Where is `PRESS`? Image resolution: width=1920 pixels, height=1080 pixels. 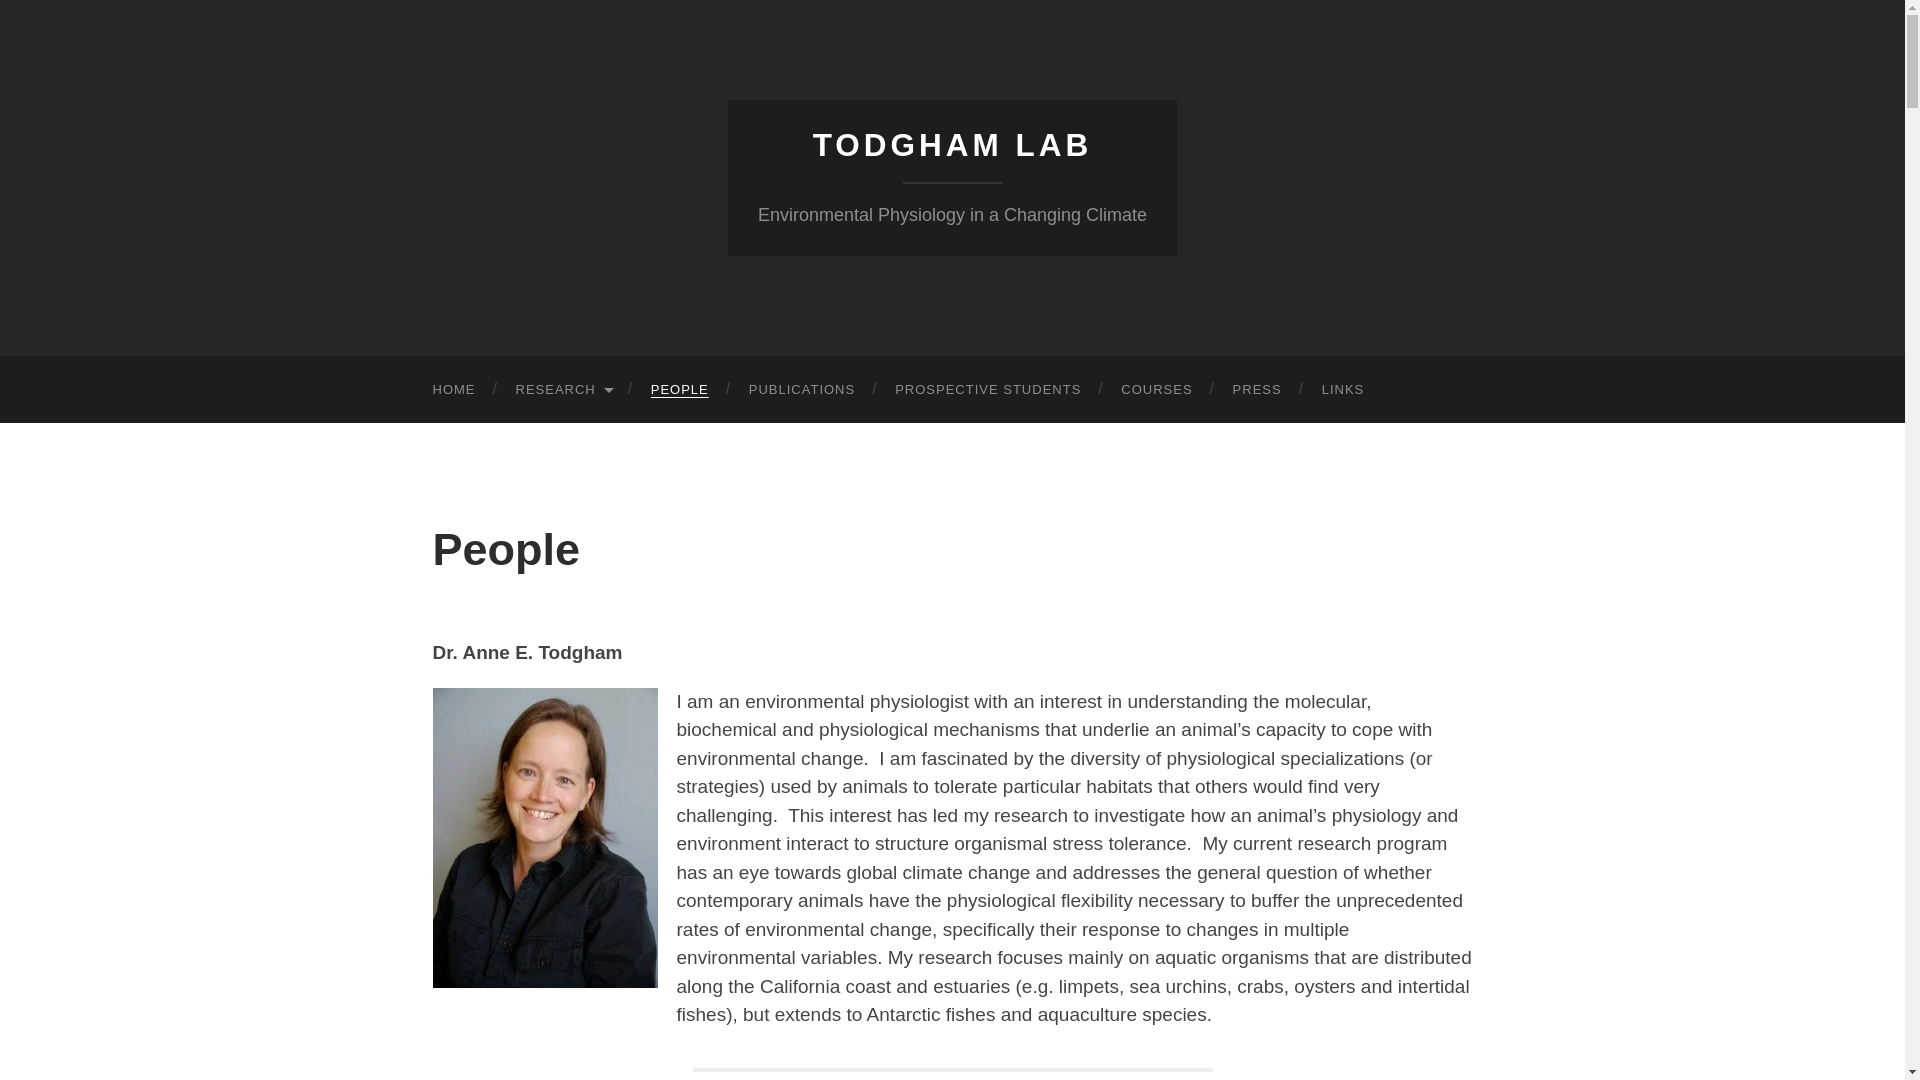
PRESS is located at coordinates (1257, 390).